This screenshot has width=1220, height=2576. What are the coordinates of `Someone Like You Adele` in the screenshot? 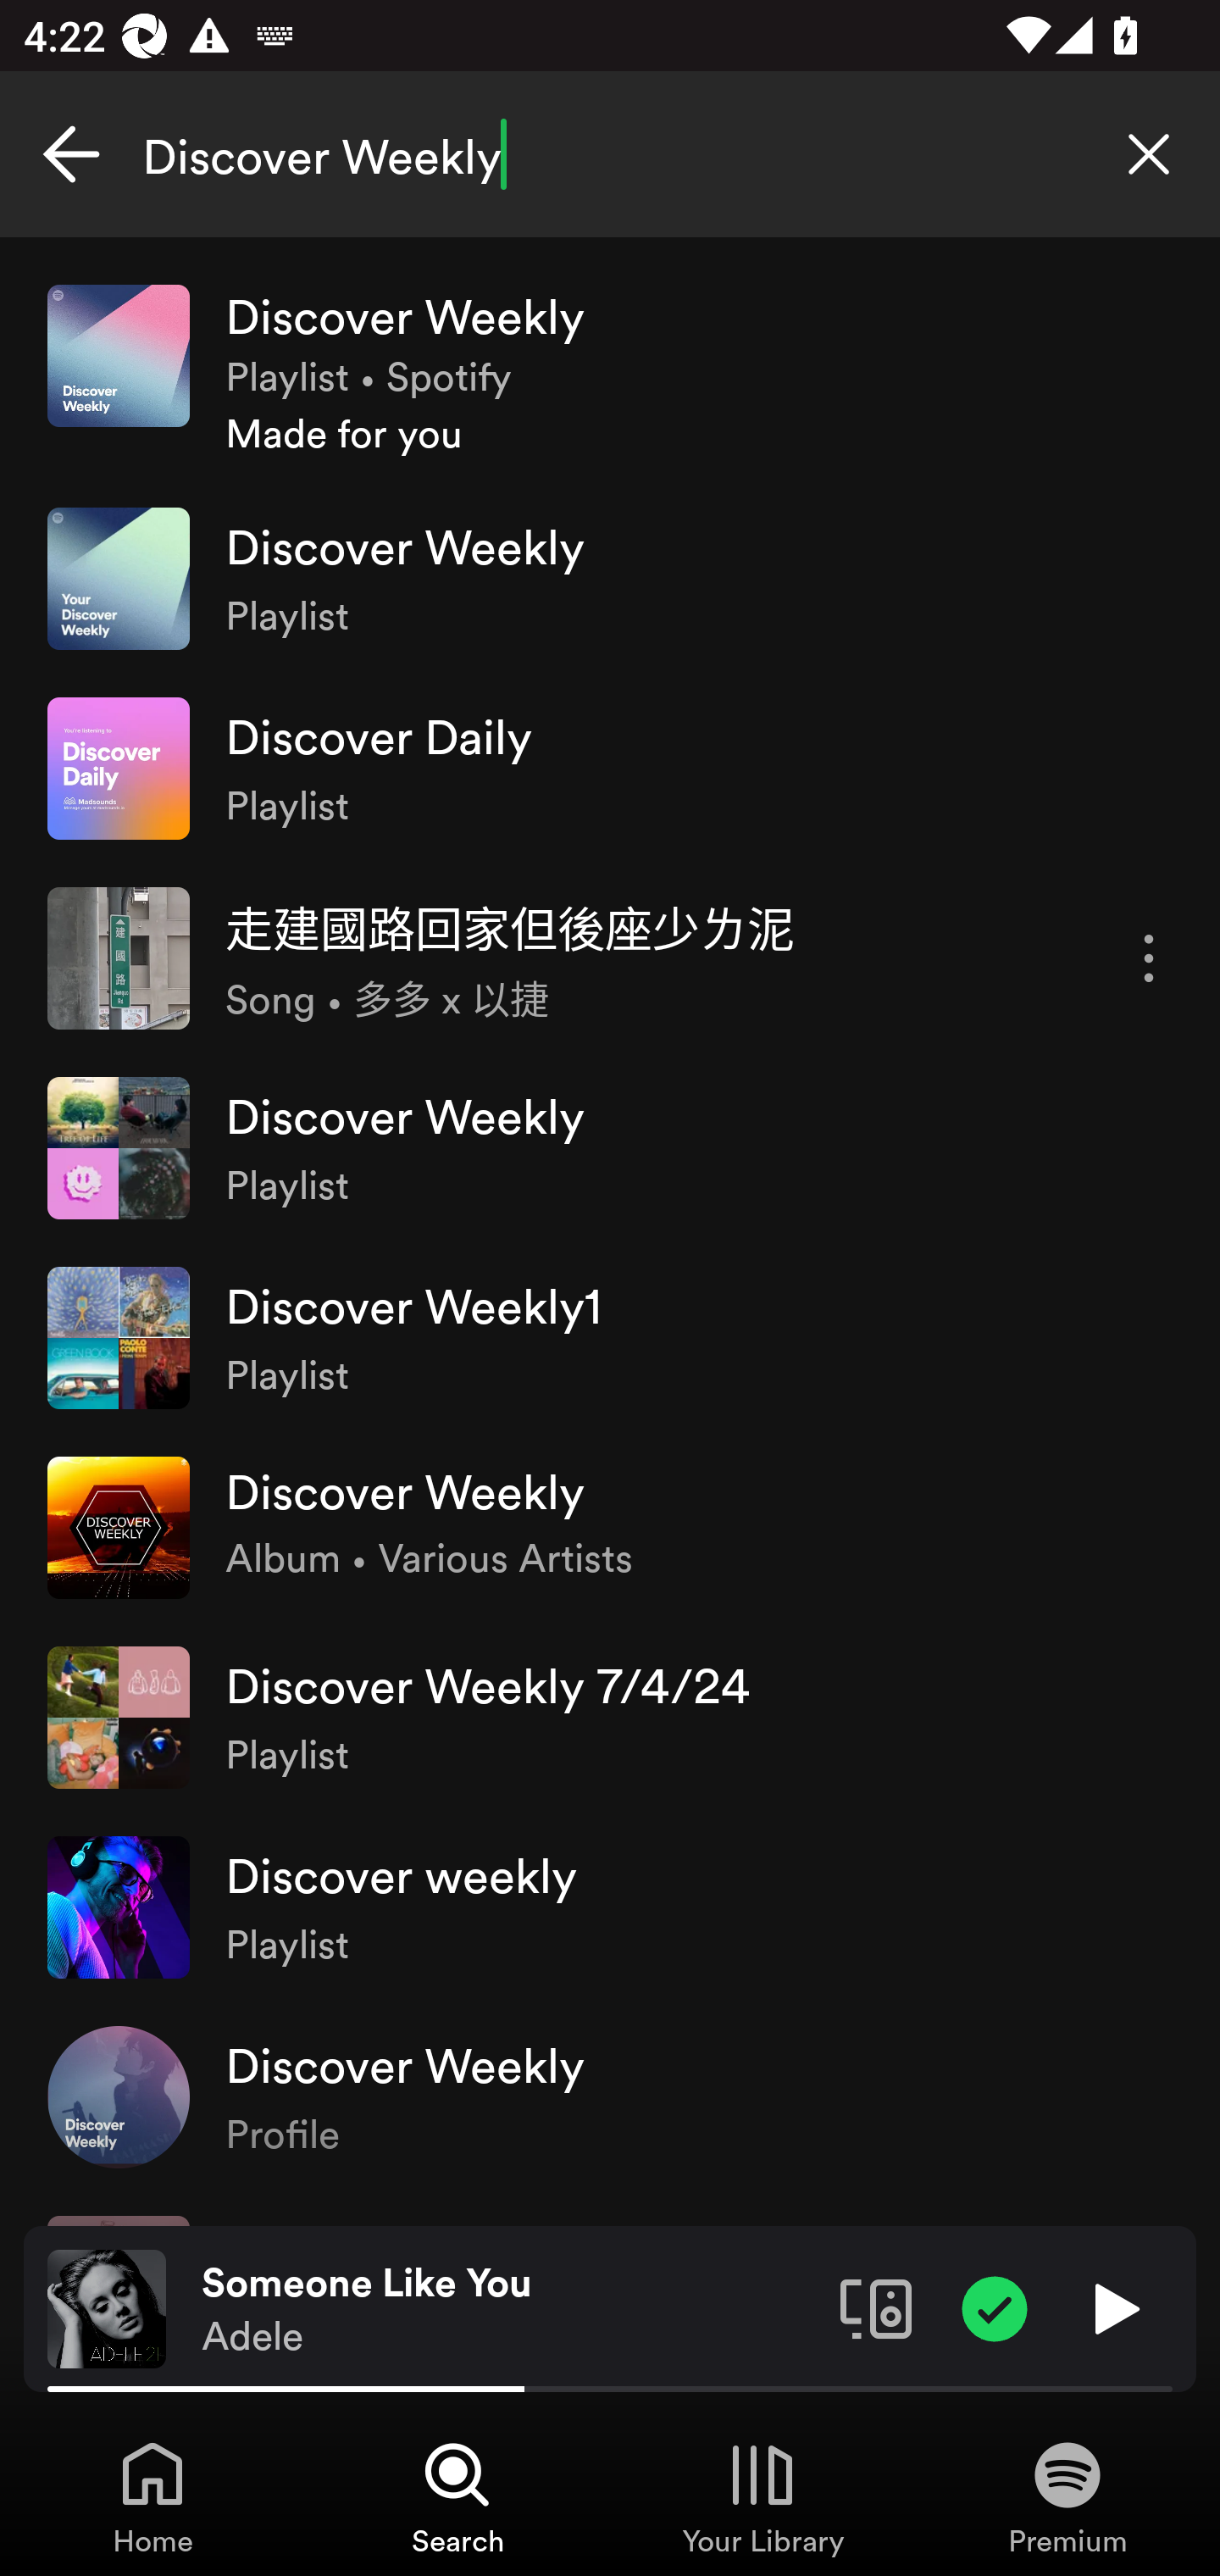 It's located at (508, 2309).